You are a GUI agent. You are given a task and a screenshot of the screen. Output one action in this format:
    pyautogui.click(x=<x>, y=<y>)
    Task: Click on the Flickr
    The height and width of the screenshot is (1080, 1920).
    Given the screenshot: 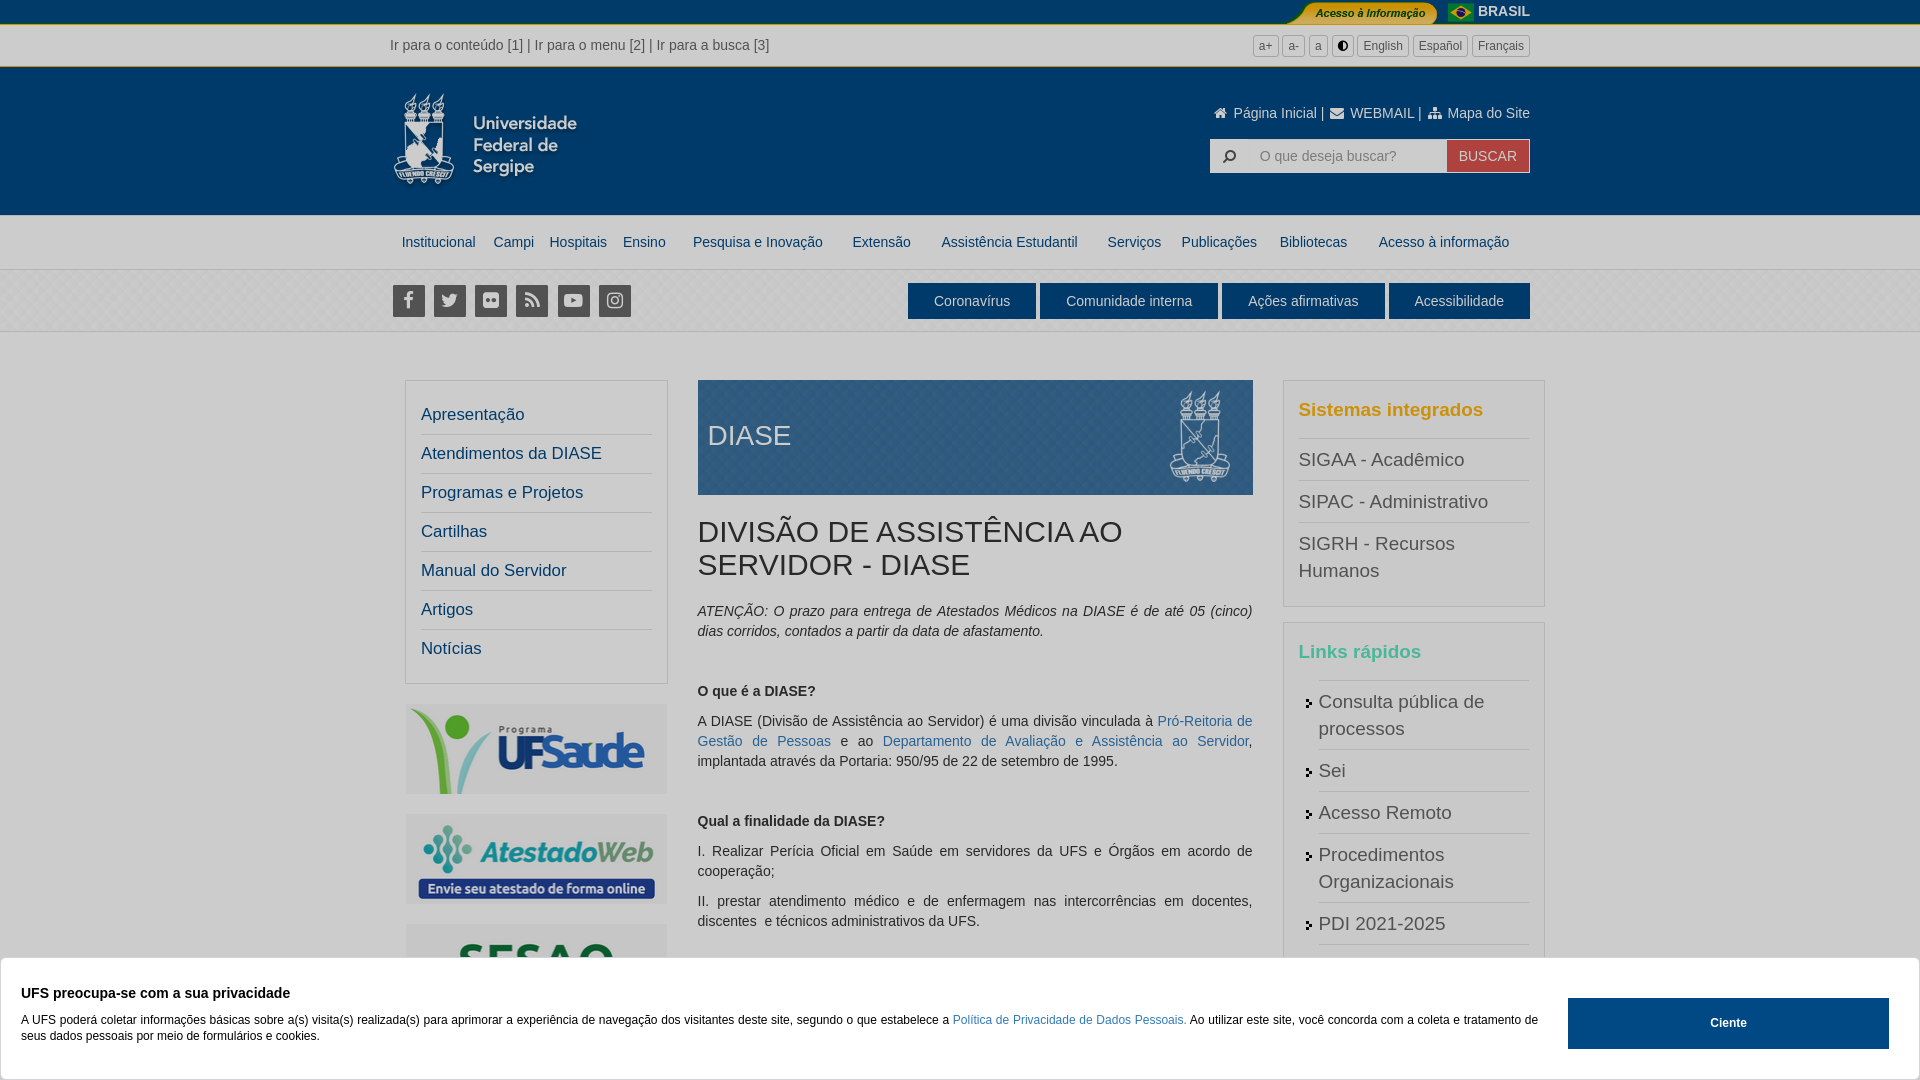 What is the action you would take?
    pyautogui.click(x=490, y=300)
    